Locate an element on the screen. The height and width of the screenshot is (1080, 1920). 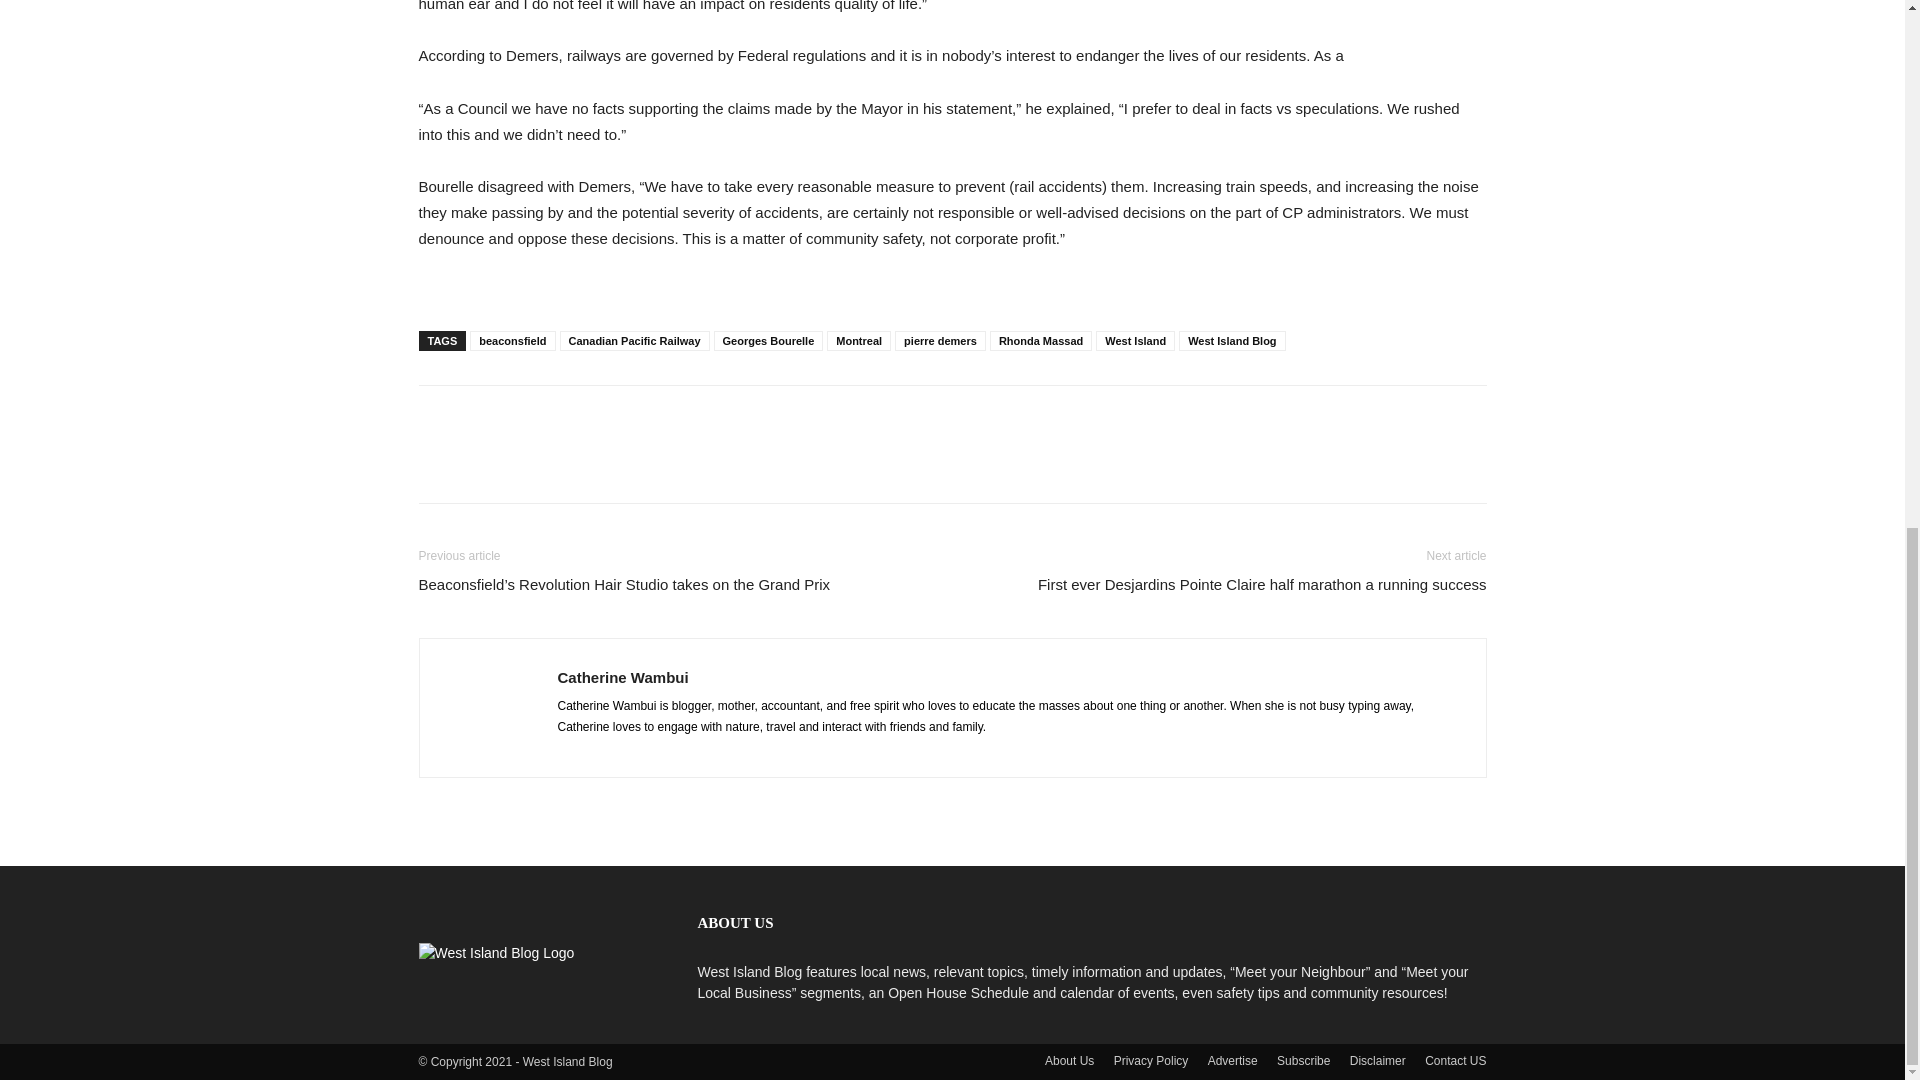
beaconsfield is located at coordinates (512, 340).